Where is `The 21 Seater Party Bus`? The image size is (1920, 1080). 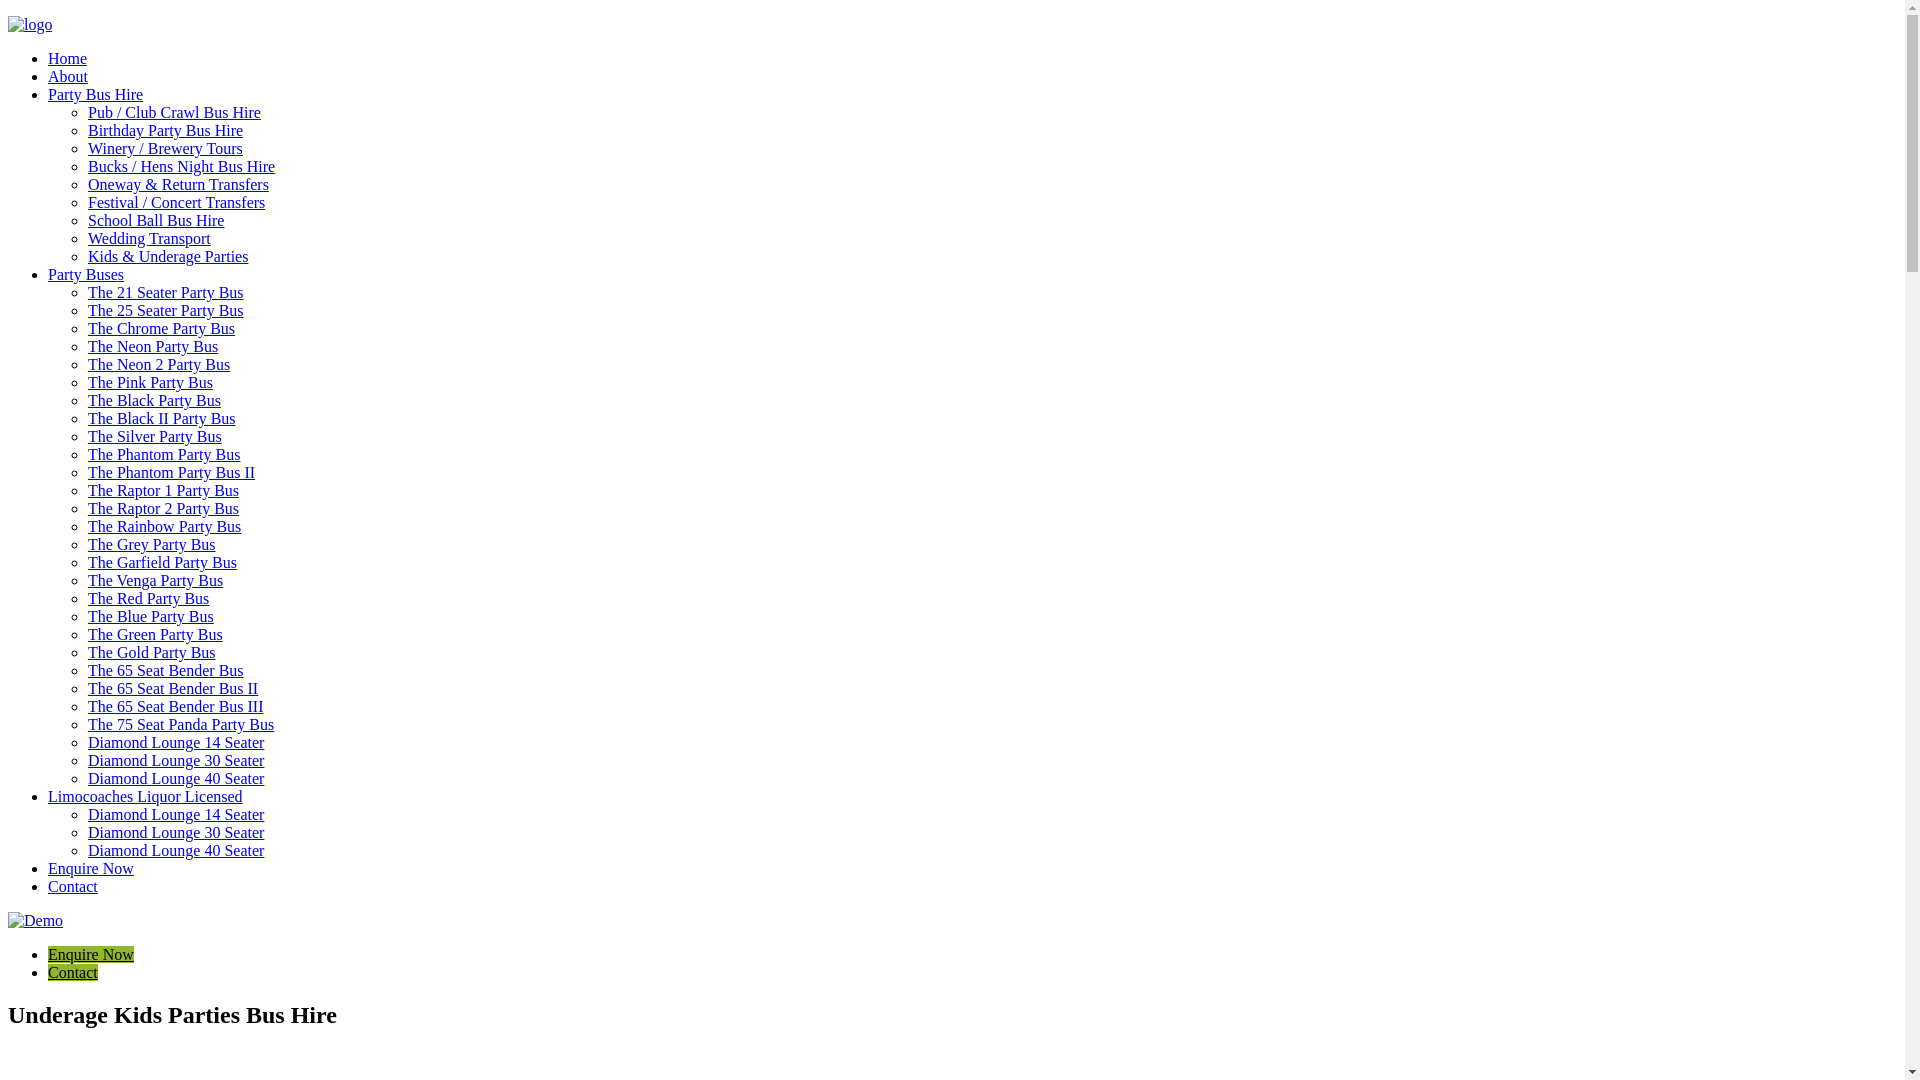 The 21 Seater Party Bus is located at coordinates (166, 292).